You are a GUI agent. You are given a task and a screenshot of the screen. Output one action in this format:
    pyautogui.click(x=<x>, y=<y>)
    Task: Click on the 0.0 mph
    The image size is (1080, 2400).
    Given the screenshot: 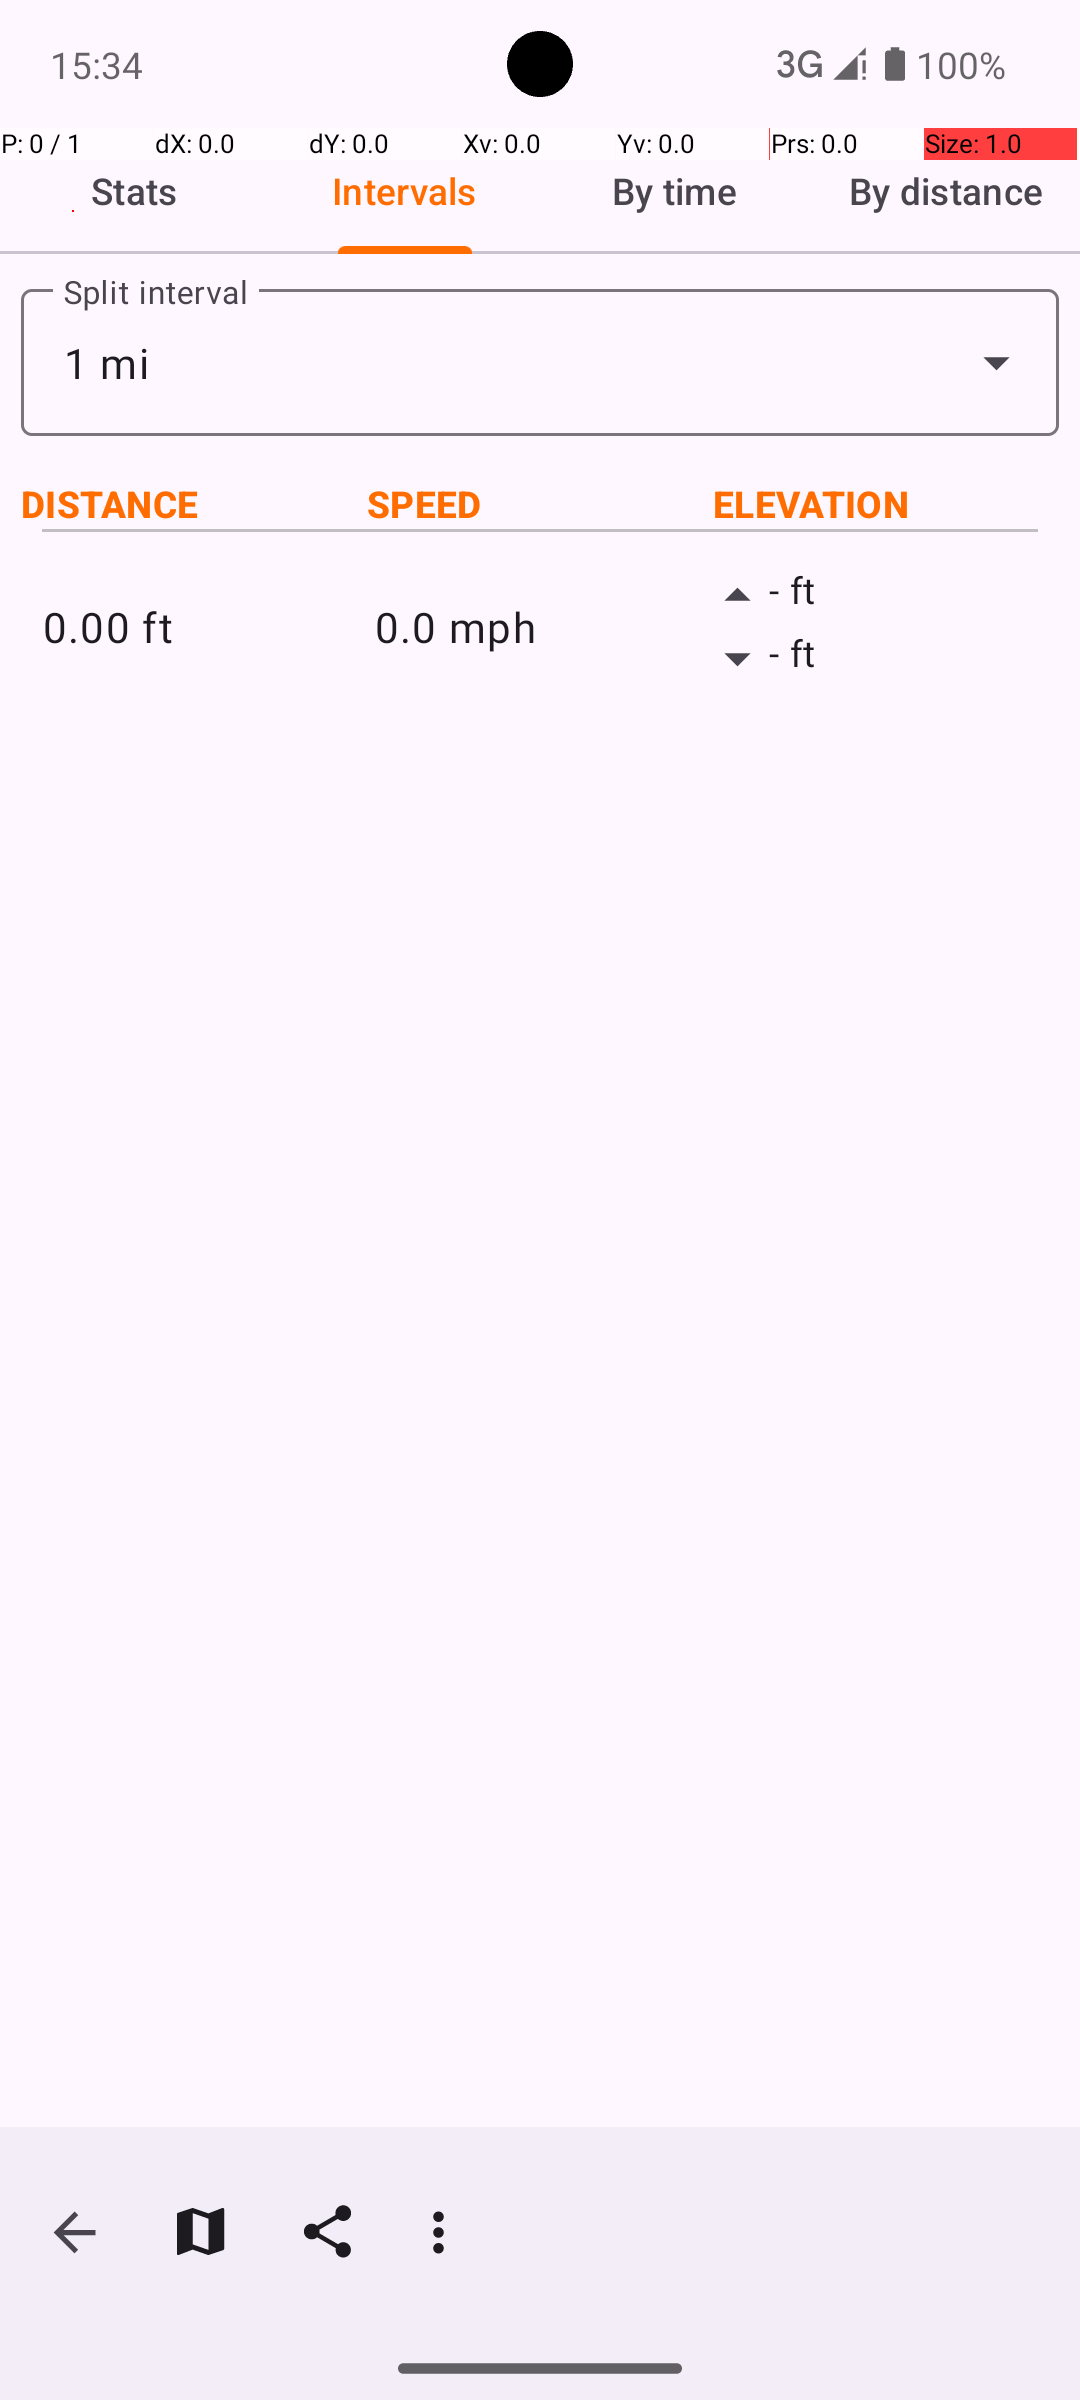 What is the action you would take?
    pyautogui.click(x=540, y=626)
    